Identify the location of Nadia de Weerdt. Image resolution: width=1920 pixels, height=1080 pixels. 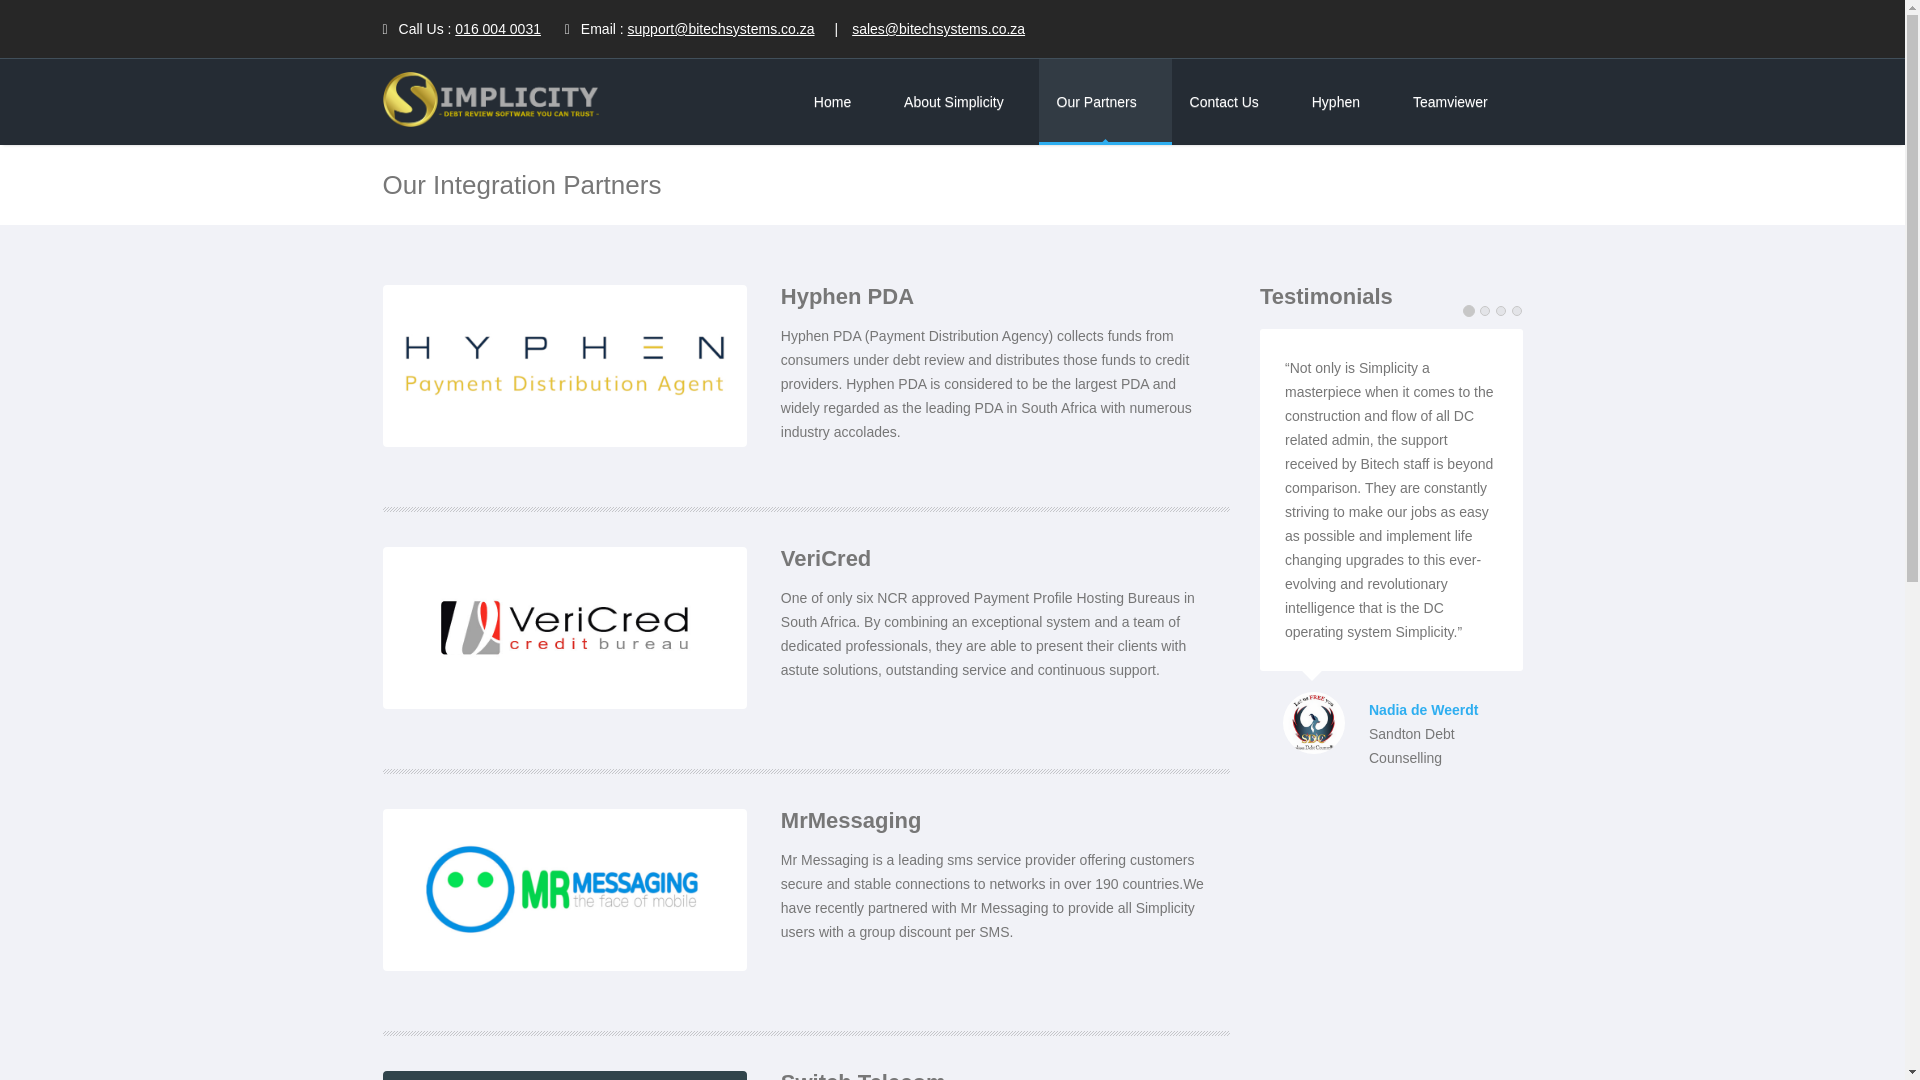
(1445, 710).